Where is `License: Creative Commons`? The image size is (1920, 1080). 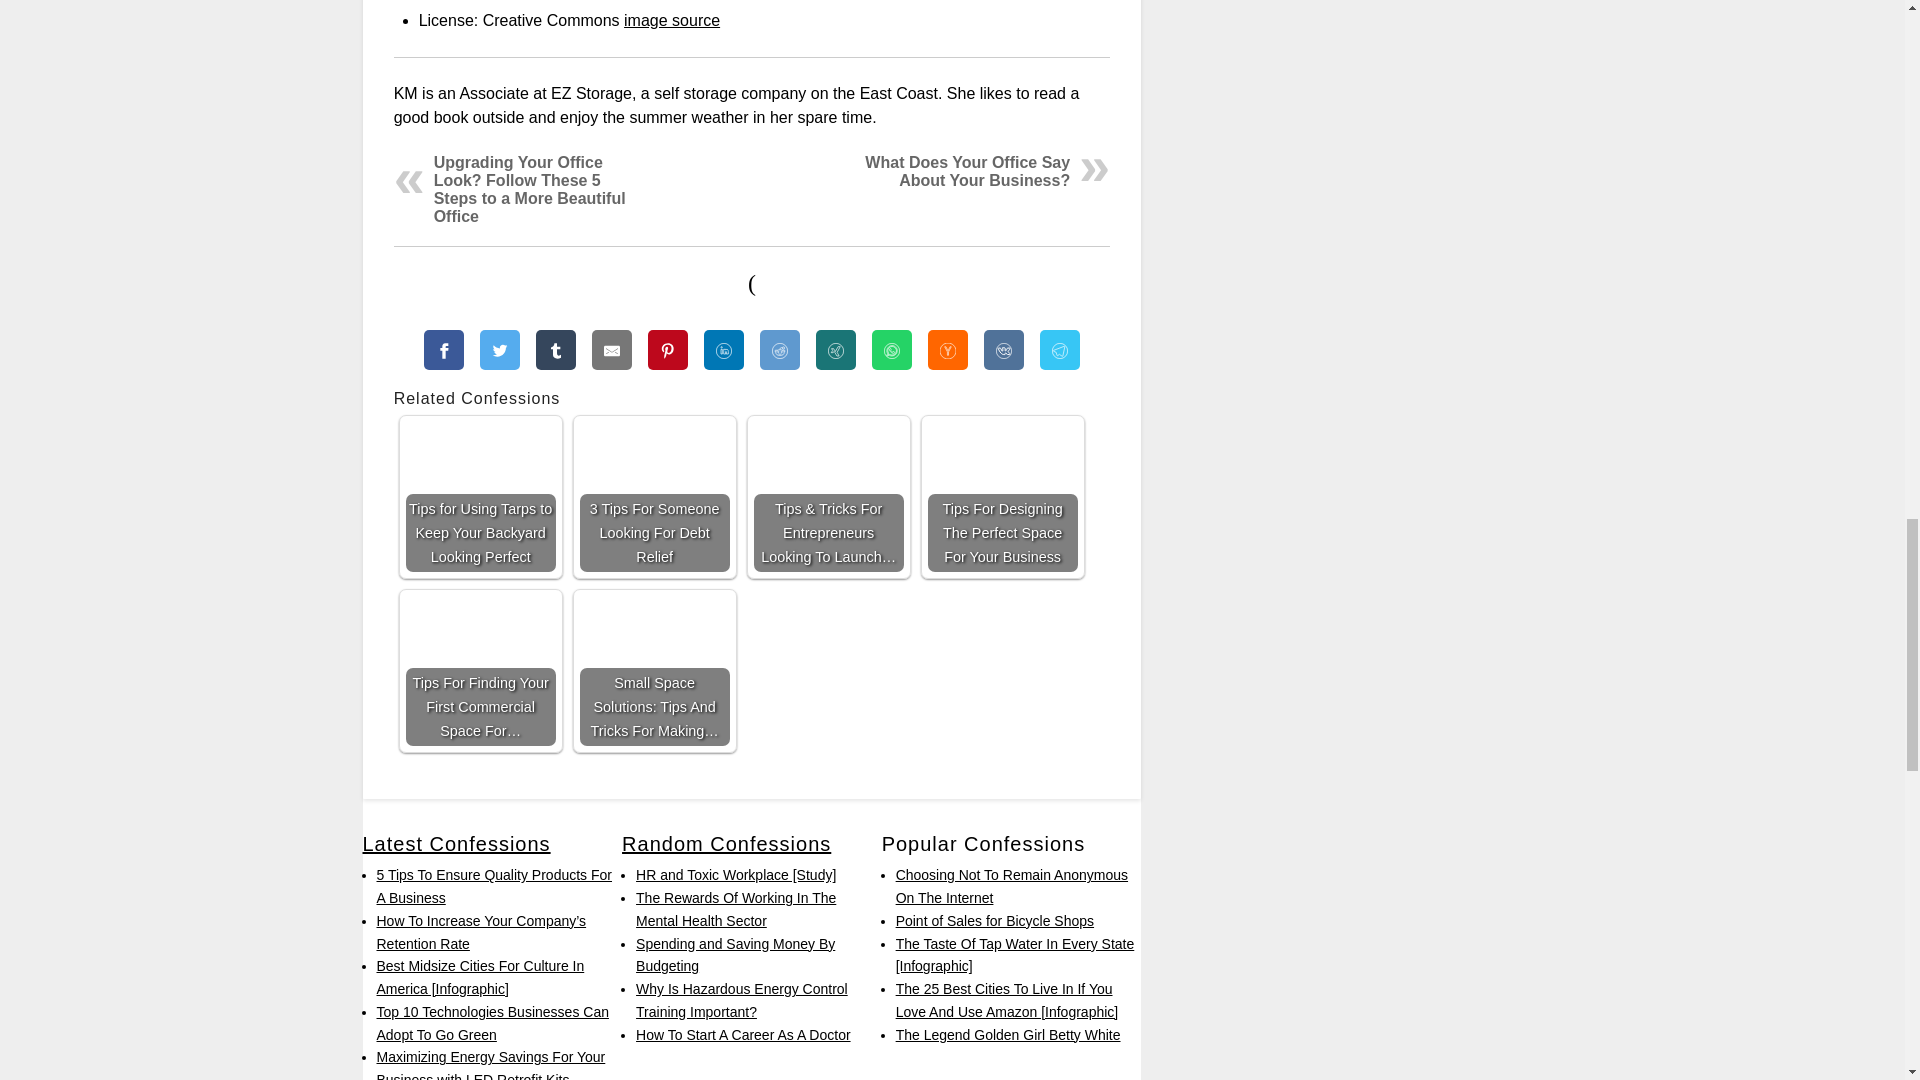
License: Creative Commons is located at coordinates (672, 20).